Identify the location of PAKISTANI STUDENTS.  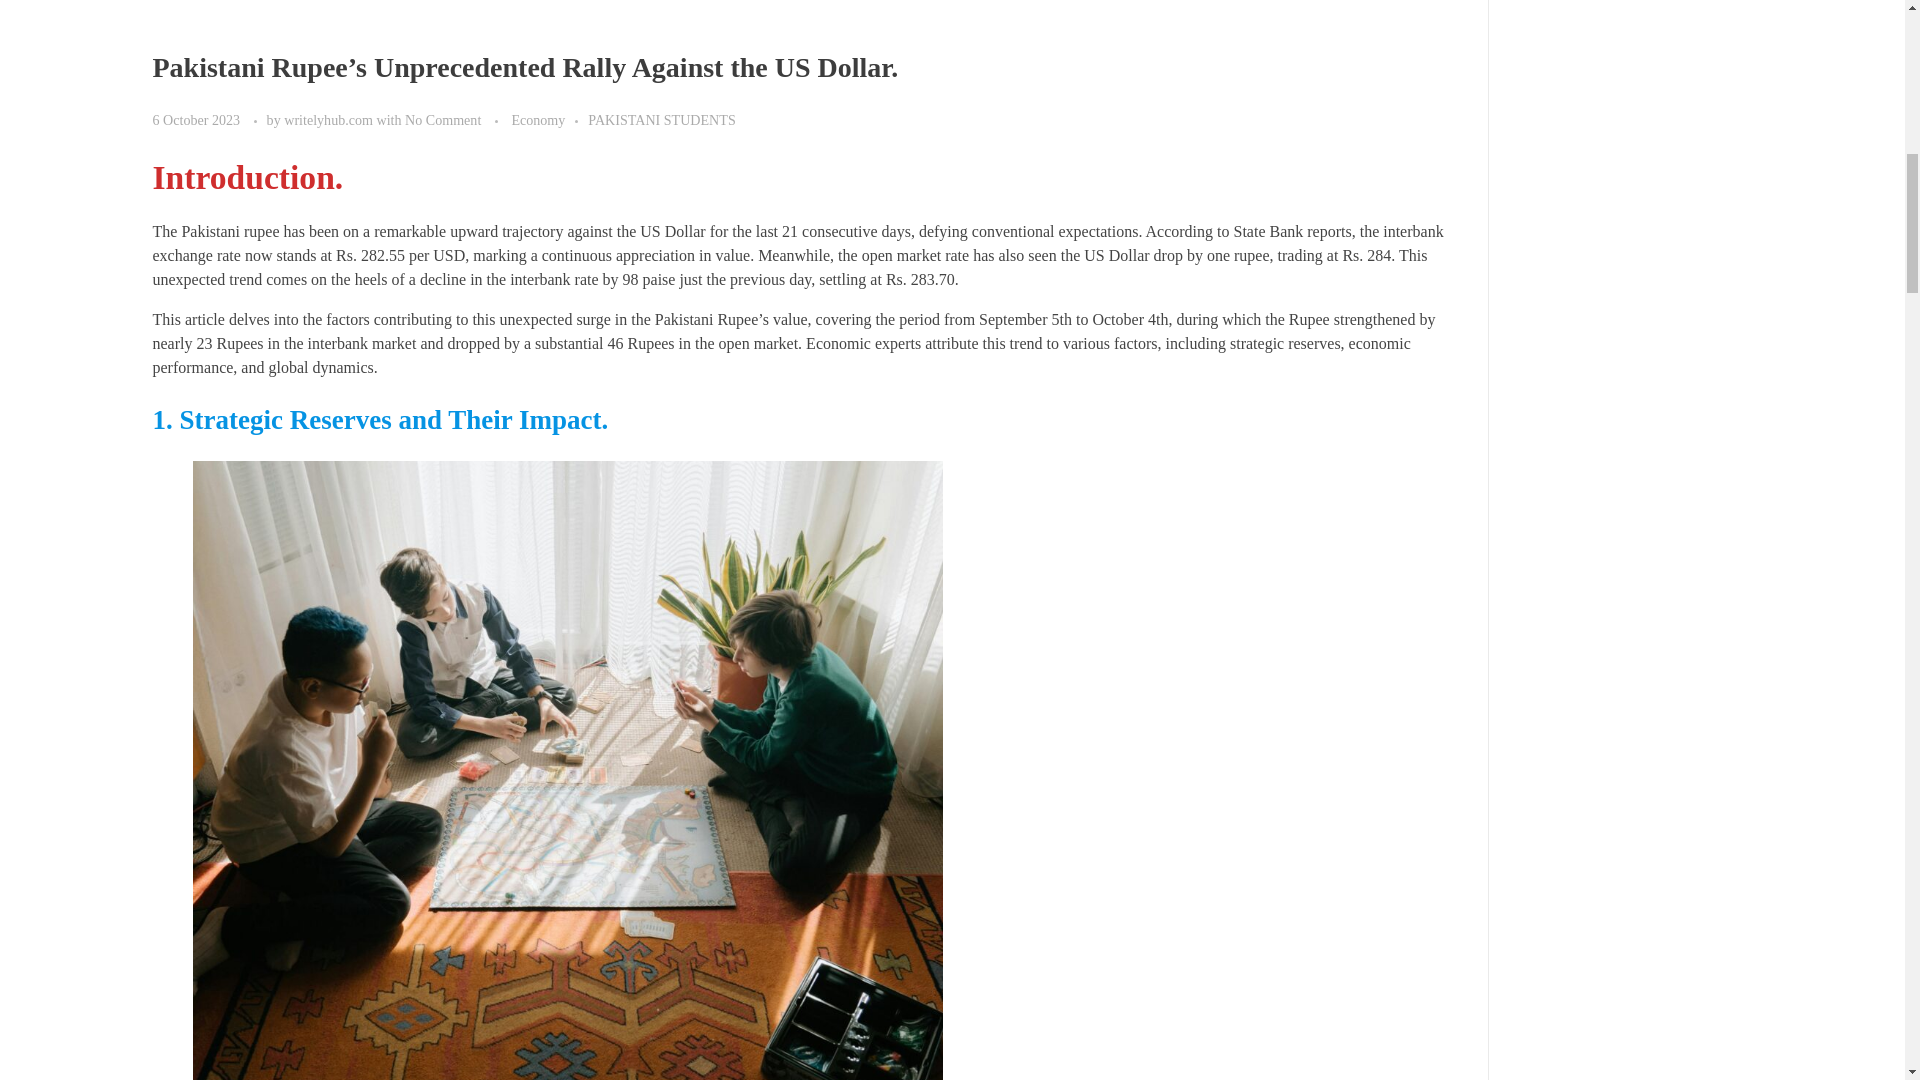
(661, 120).